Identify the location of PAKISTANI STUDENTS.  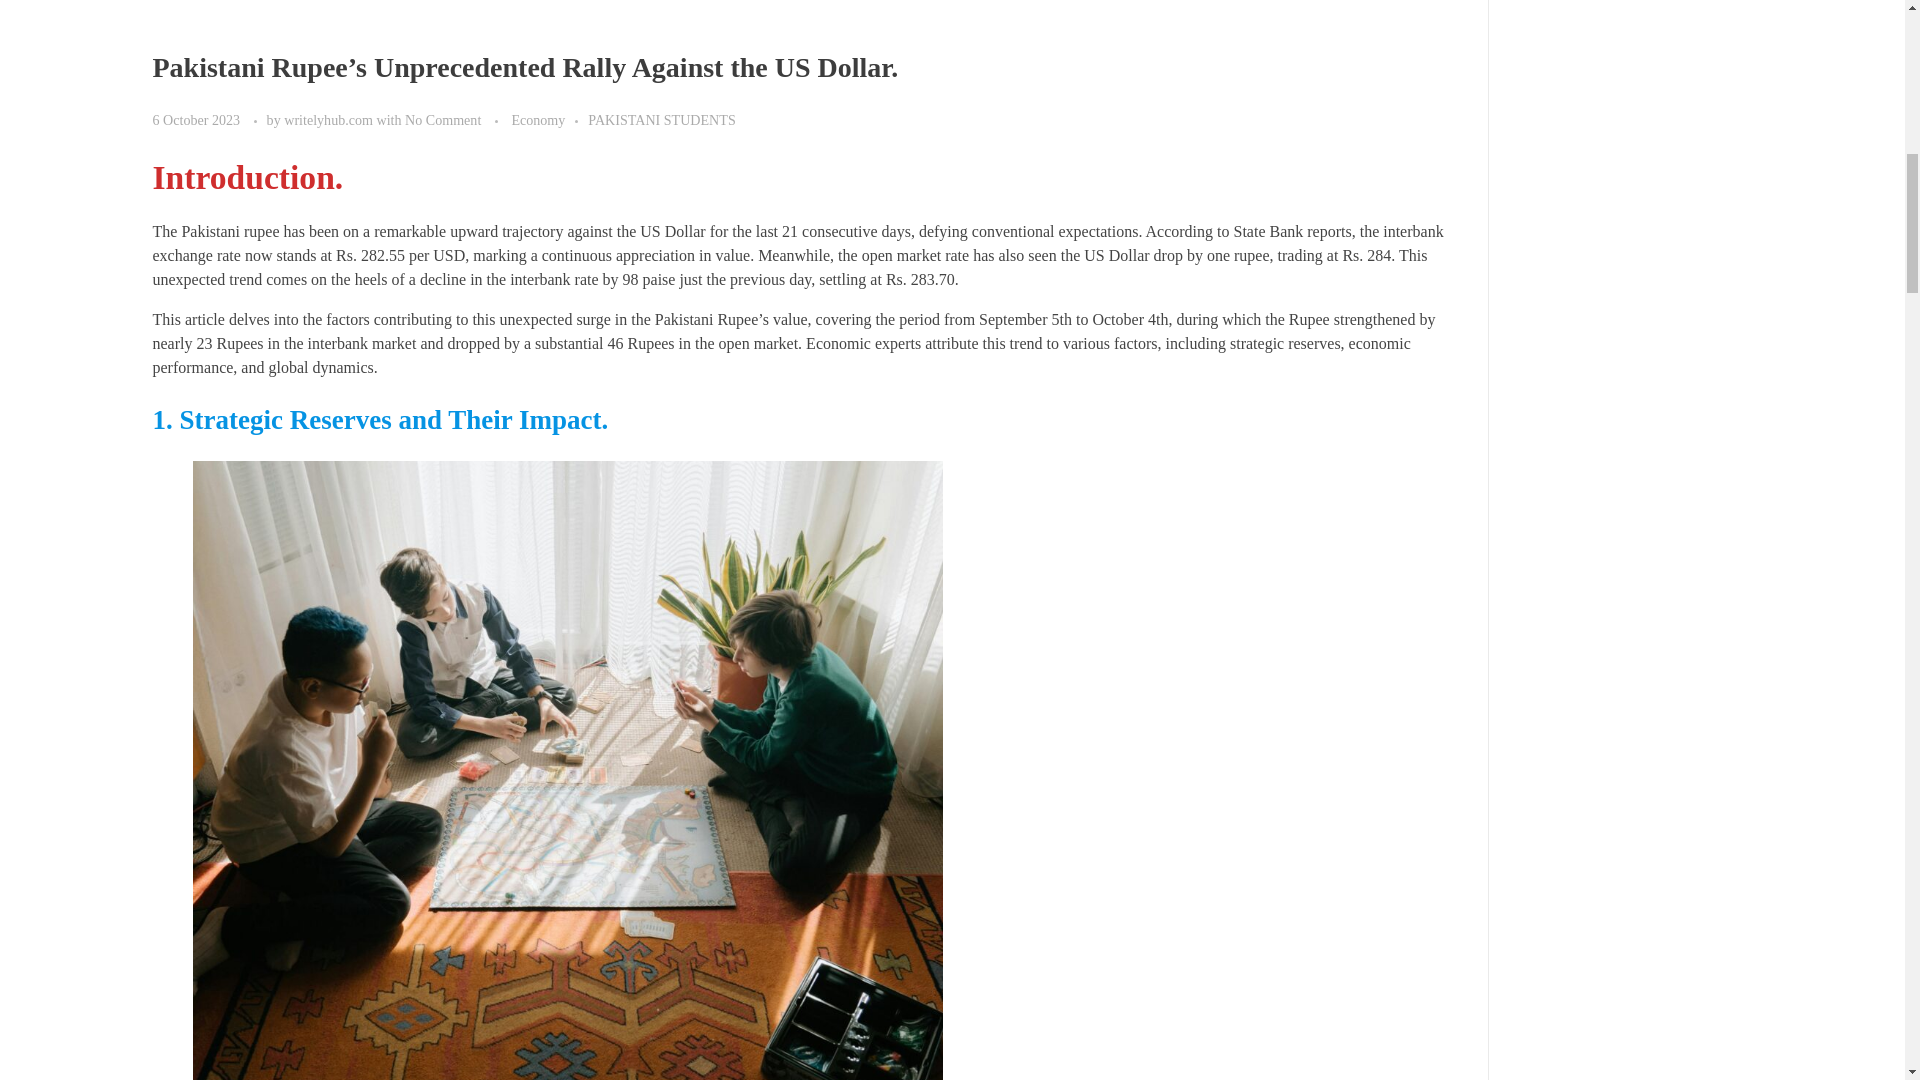
(661, 120).